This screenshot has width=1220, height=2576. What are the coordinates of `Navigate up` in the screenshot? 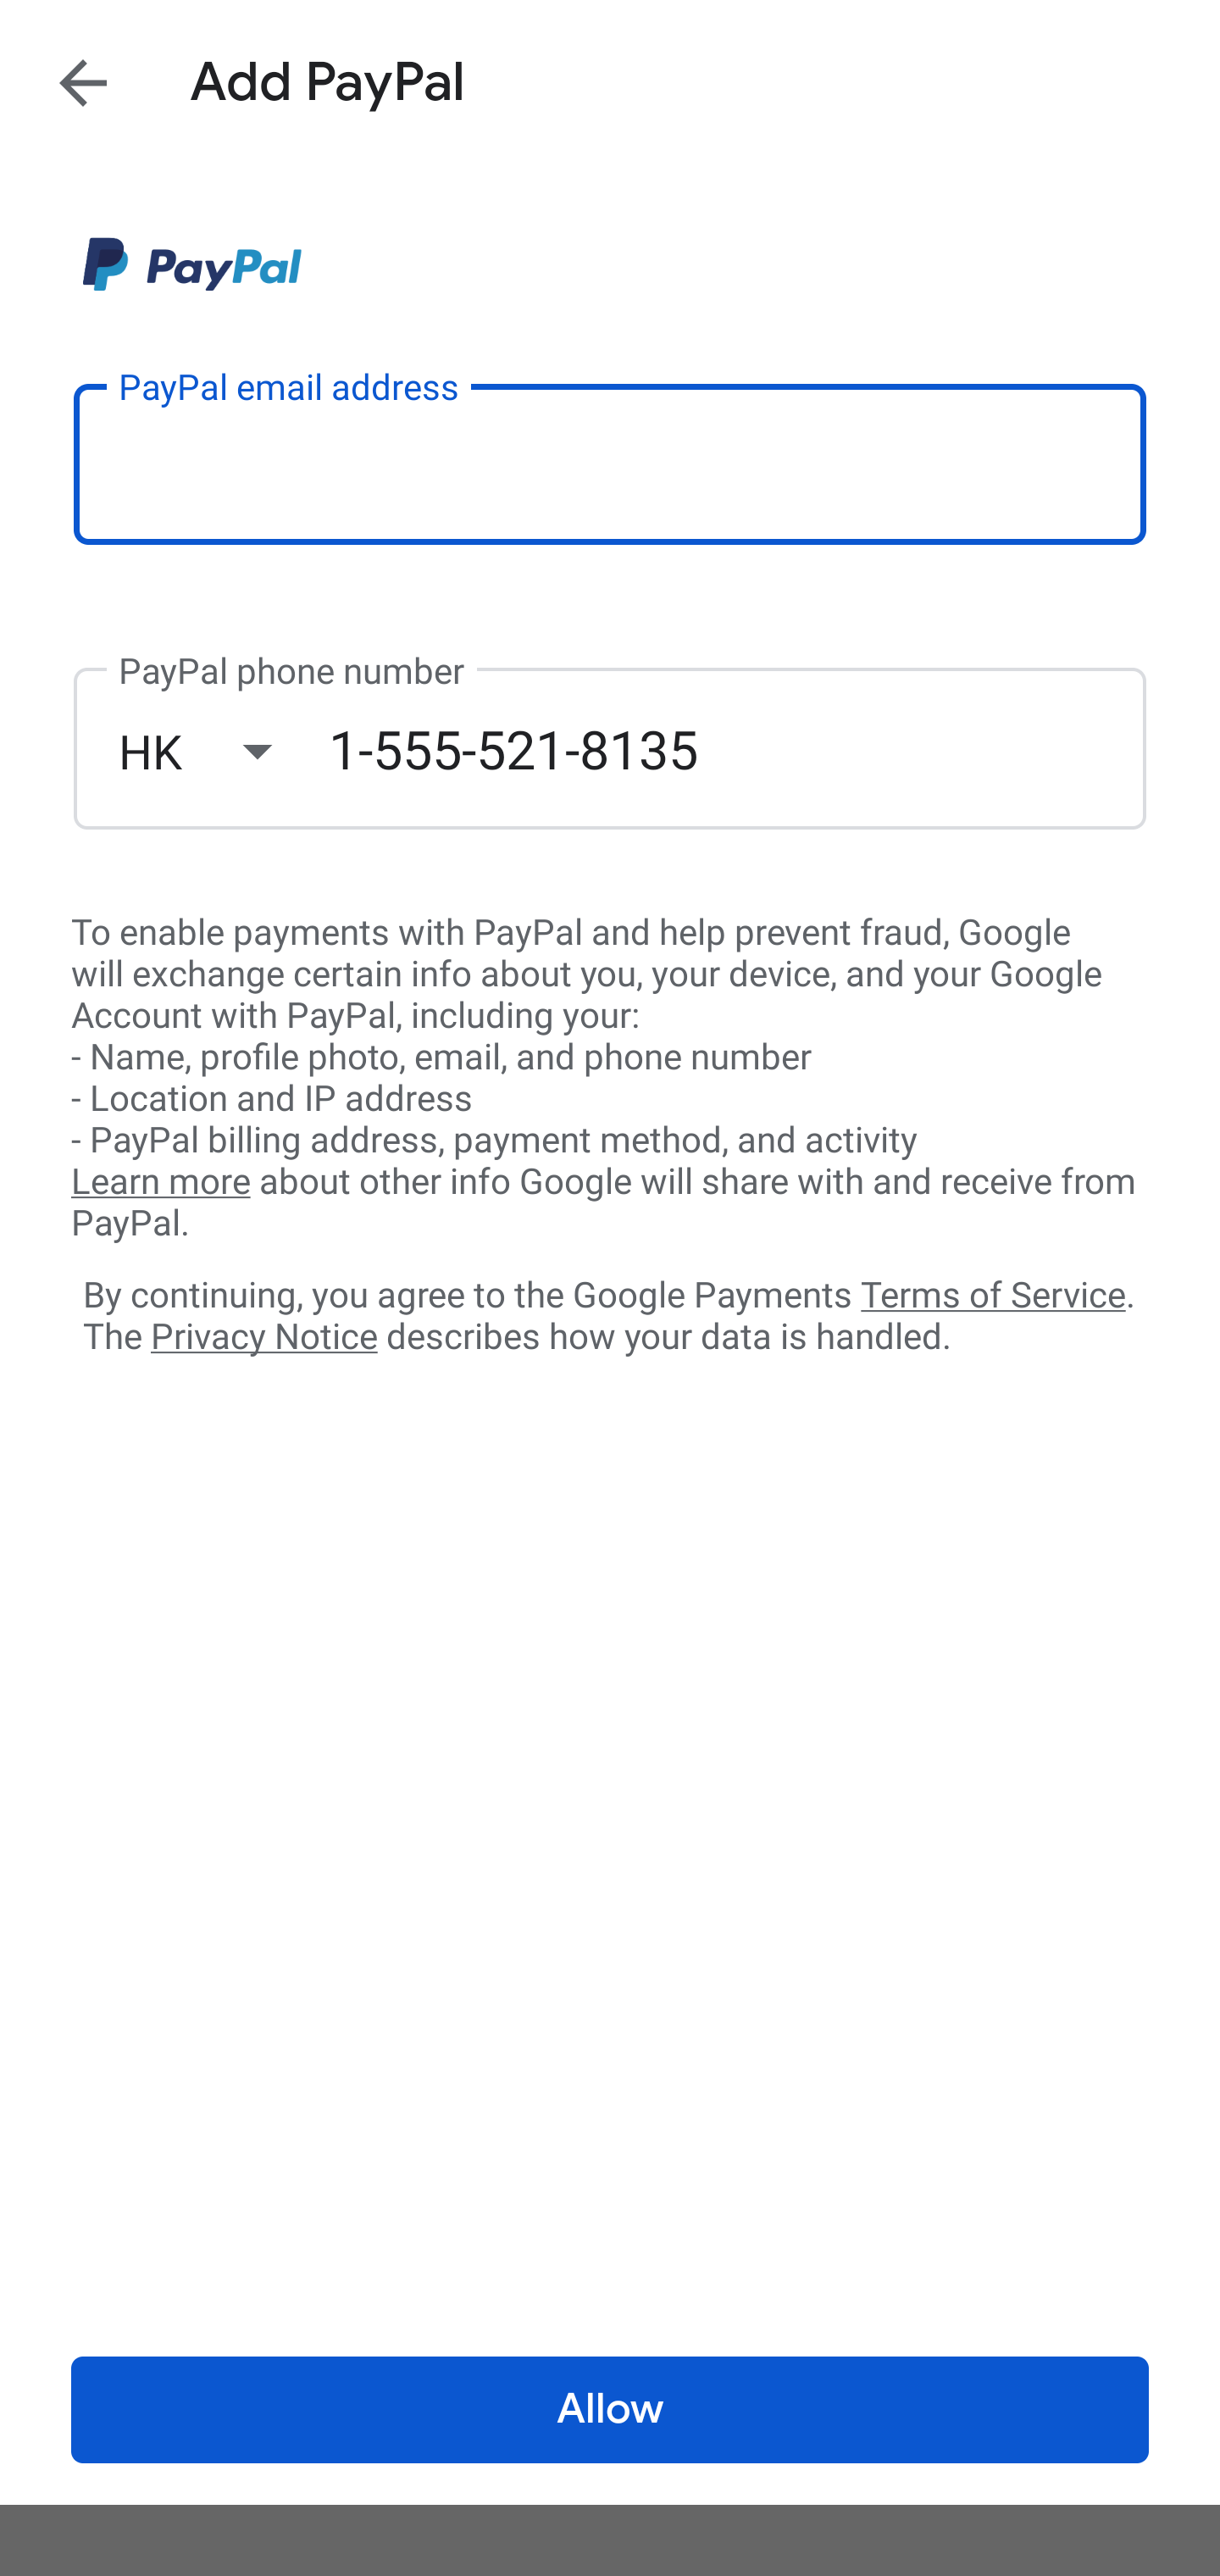 It's located at (83, 82).